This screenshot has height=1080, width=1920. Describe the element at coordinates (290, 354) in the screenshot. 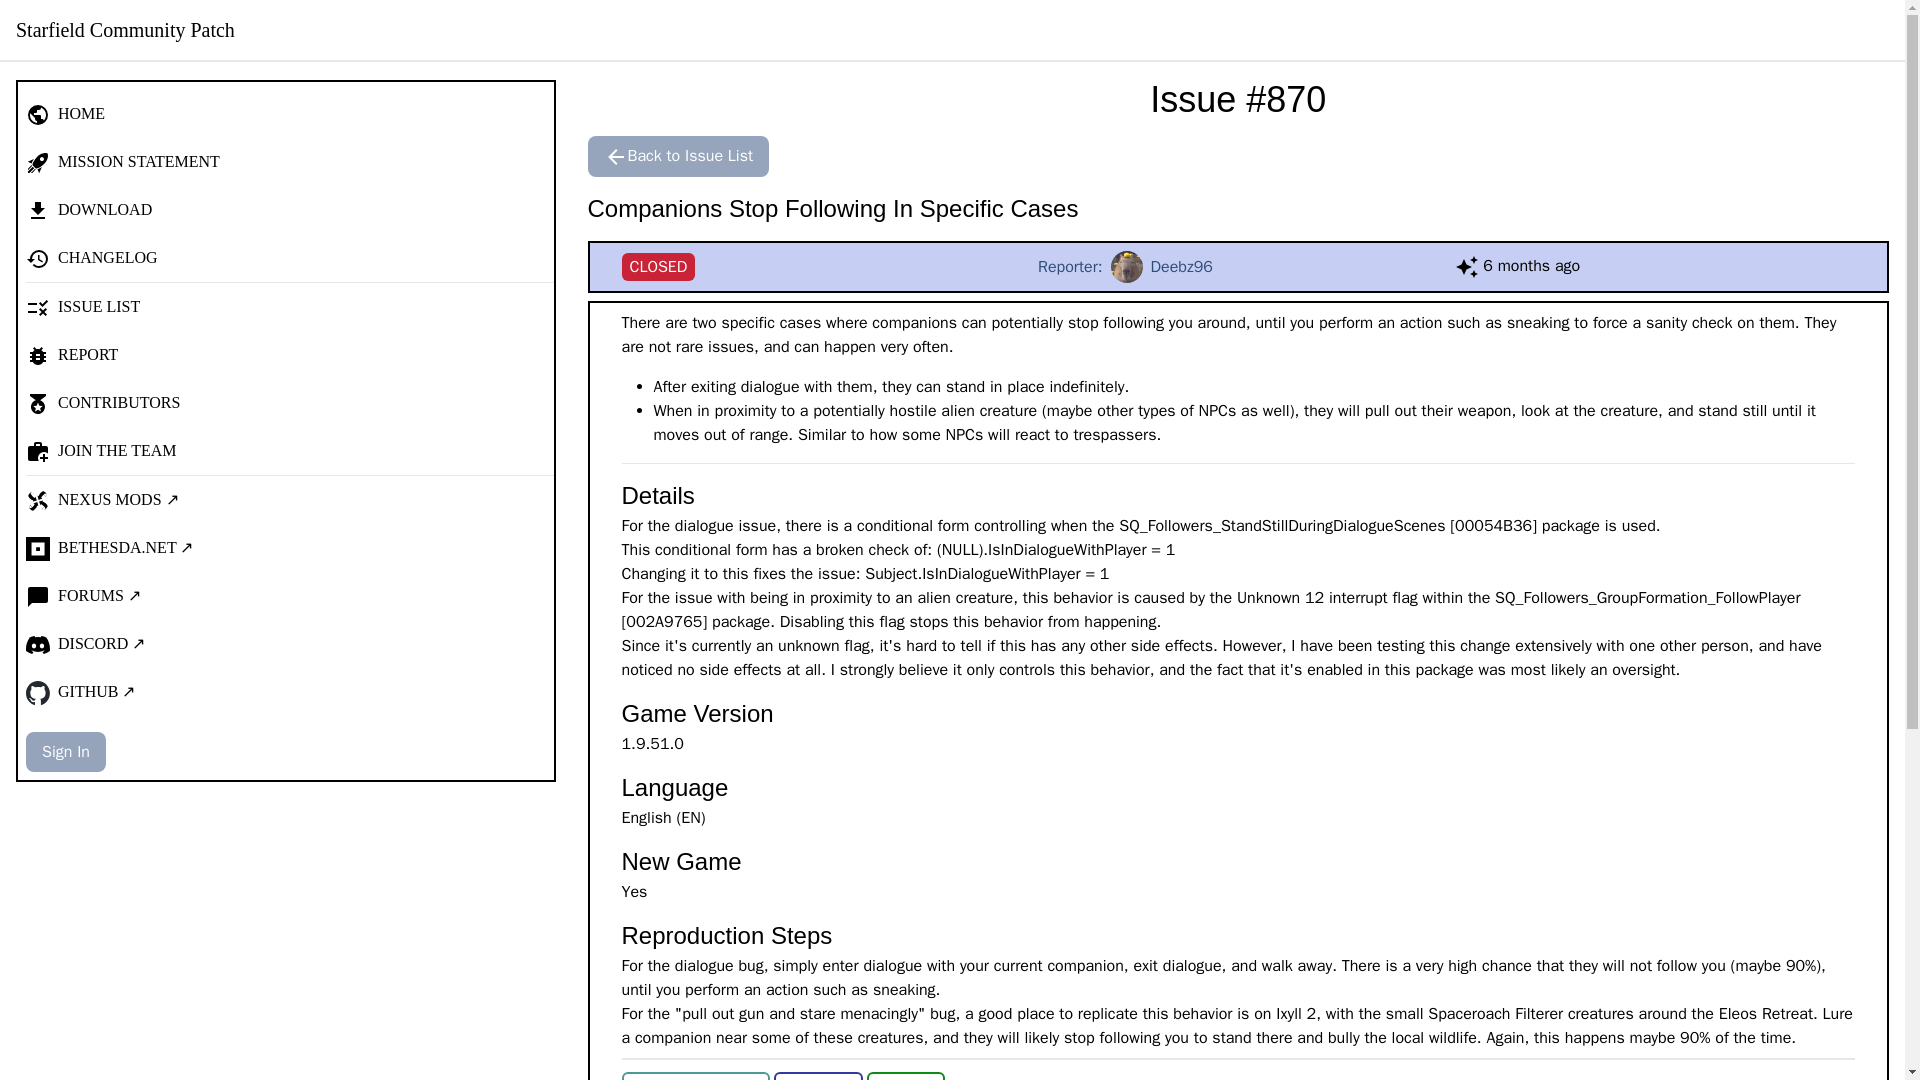

I see `REPORT` at that location.